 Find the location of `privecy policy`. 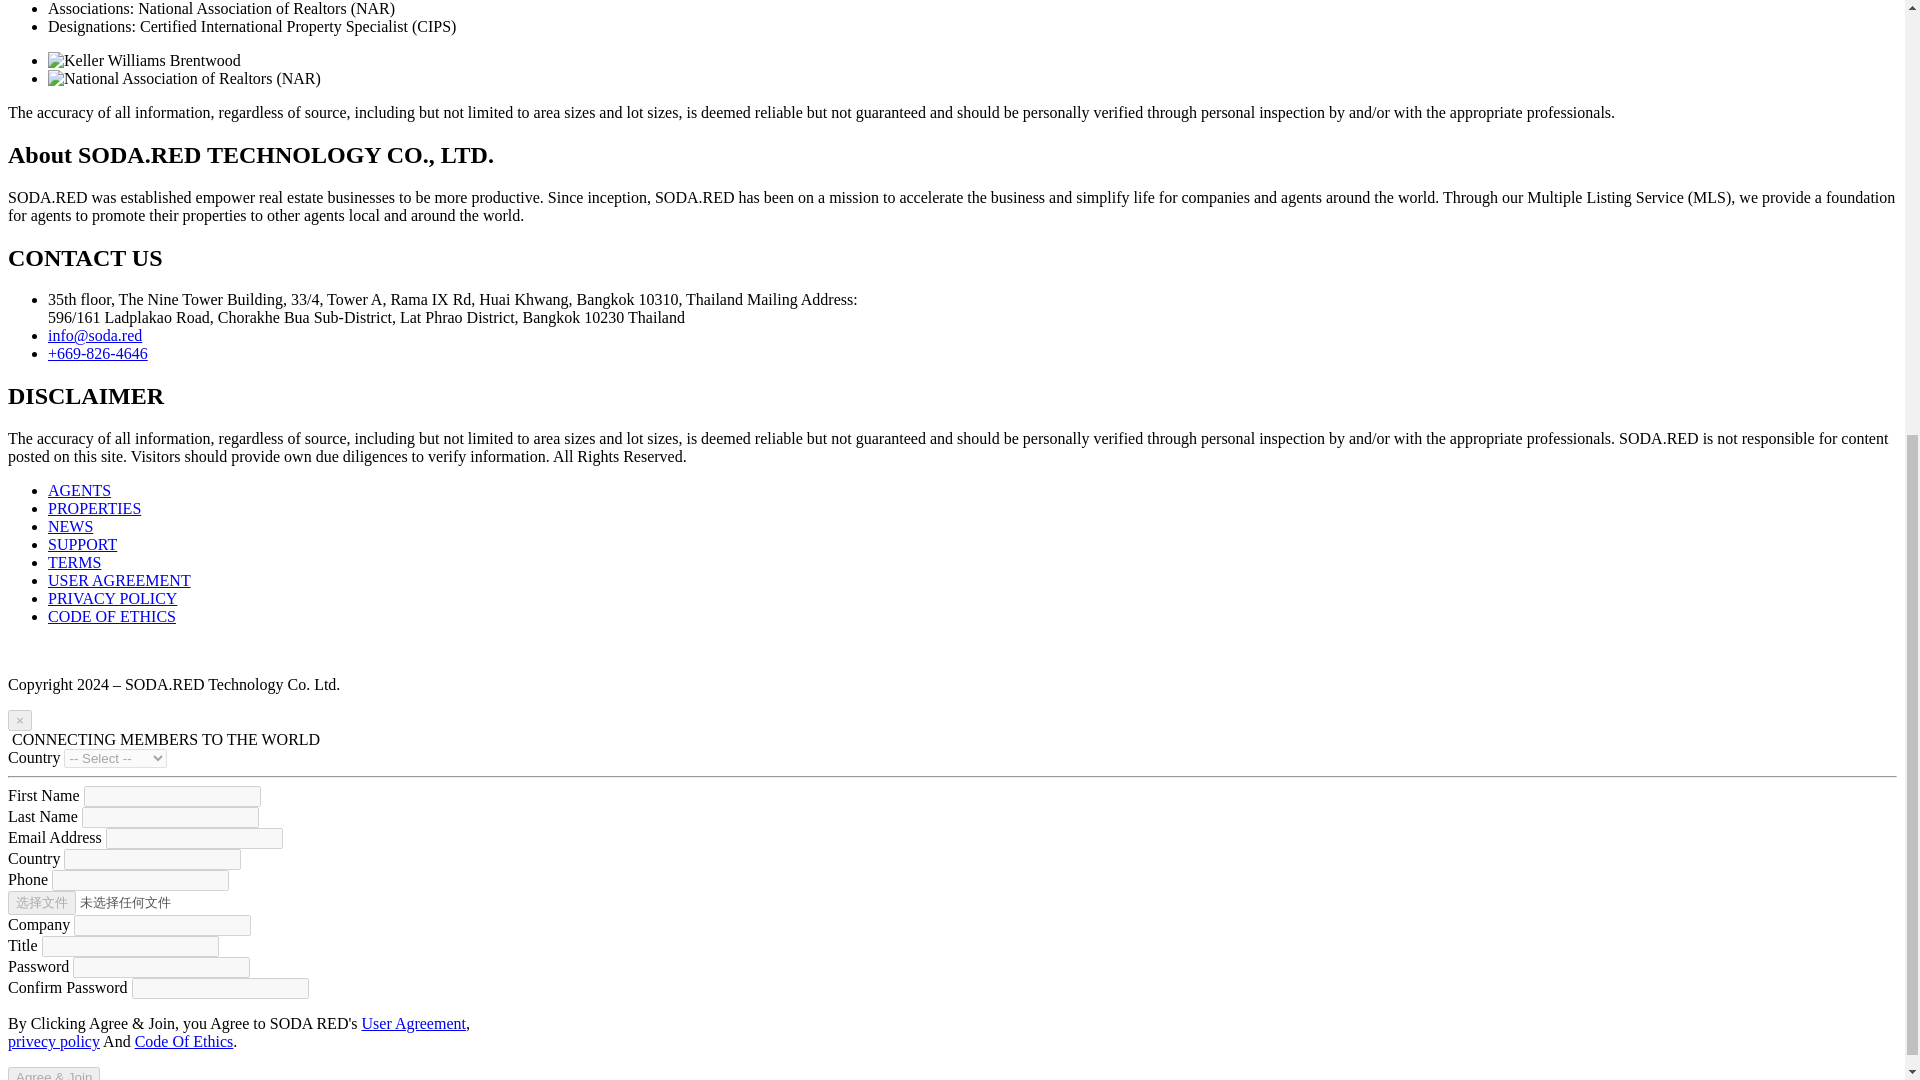

privecy policy is located at coordinates (53, 1040).